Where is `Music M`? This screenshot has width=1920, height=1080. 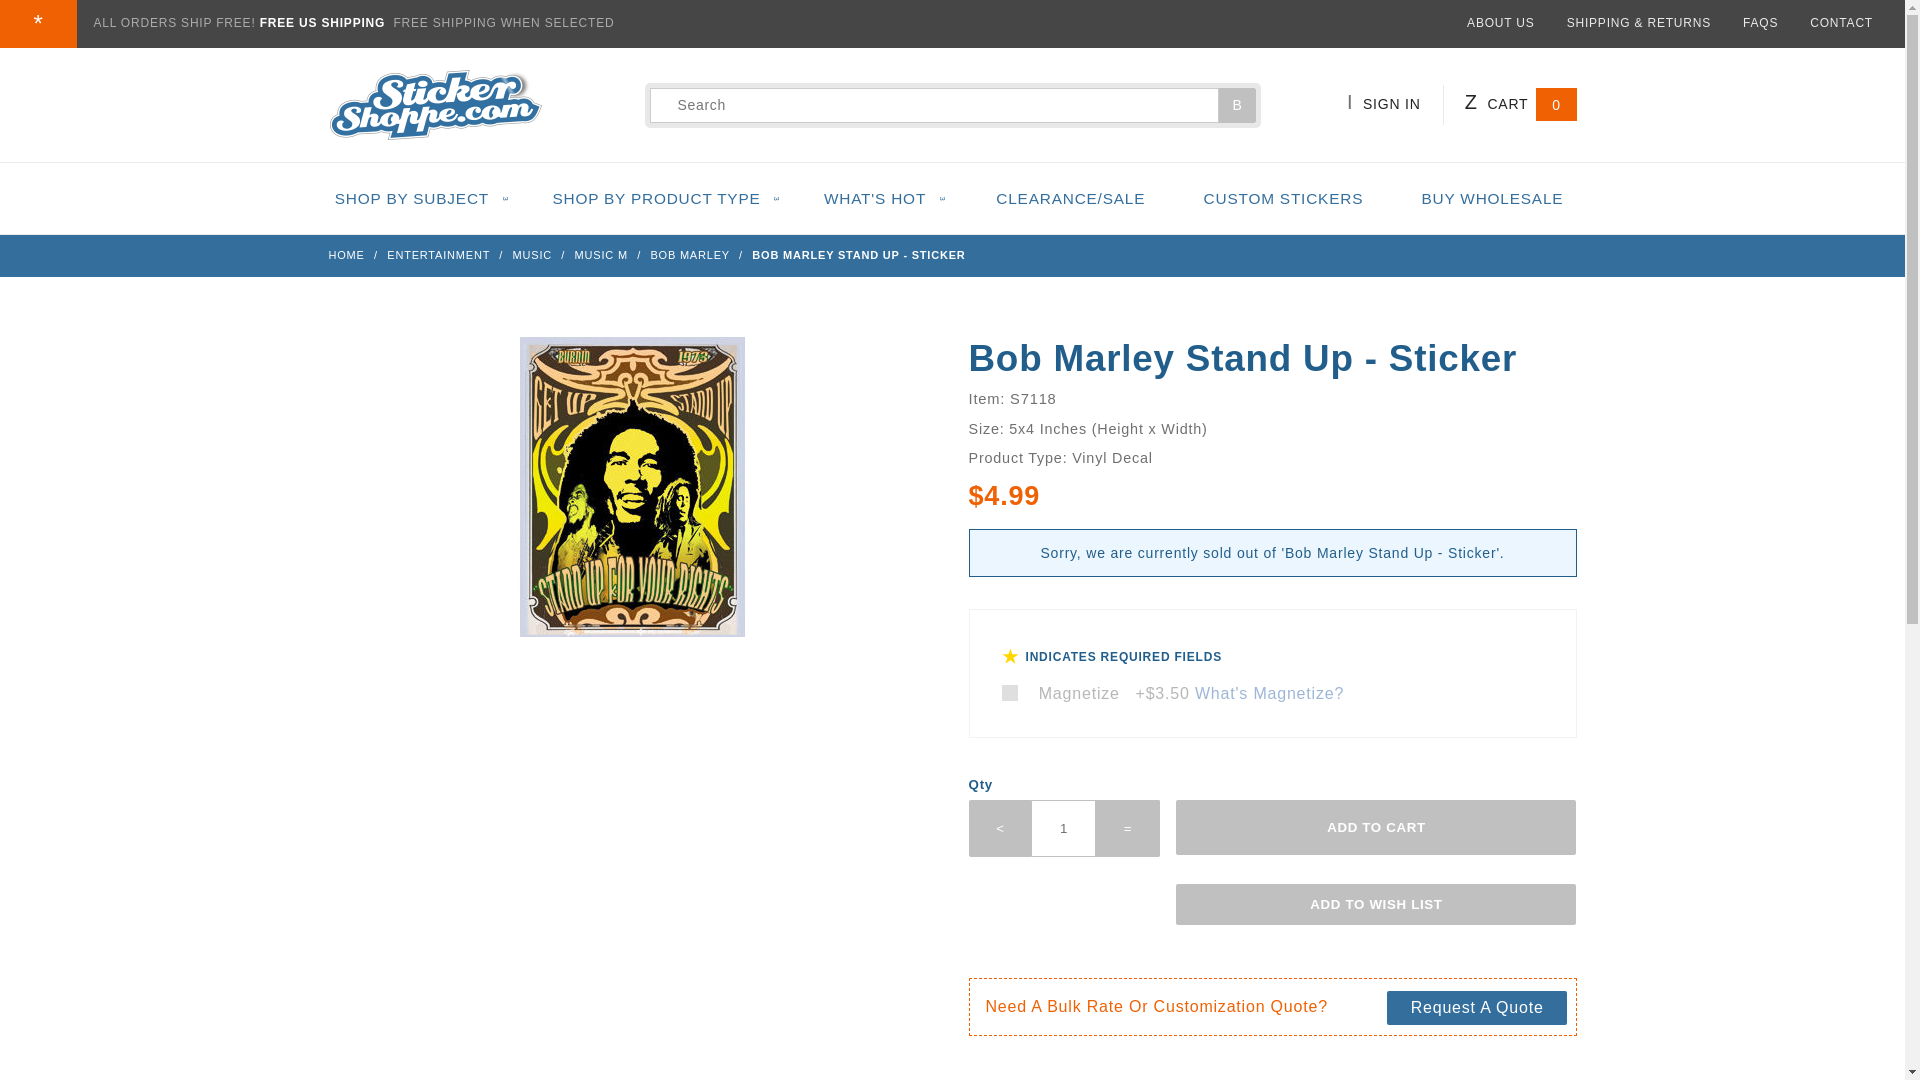 Music M is located at coordinates (602, 255).